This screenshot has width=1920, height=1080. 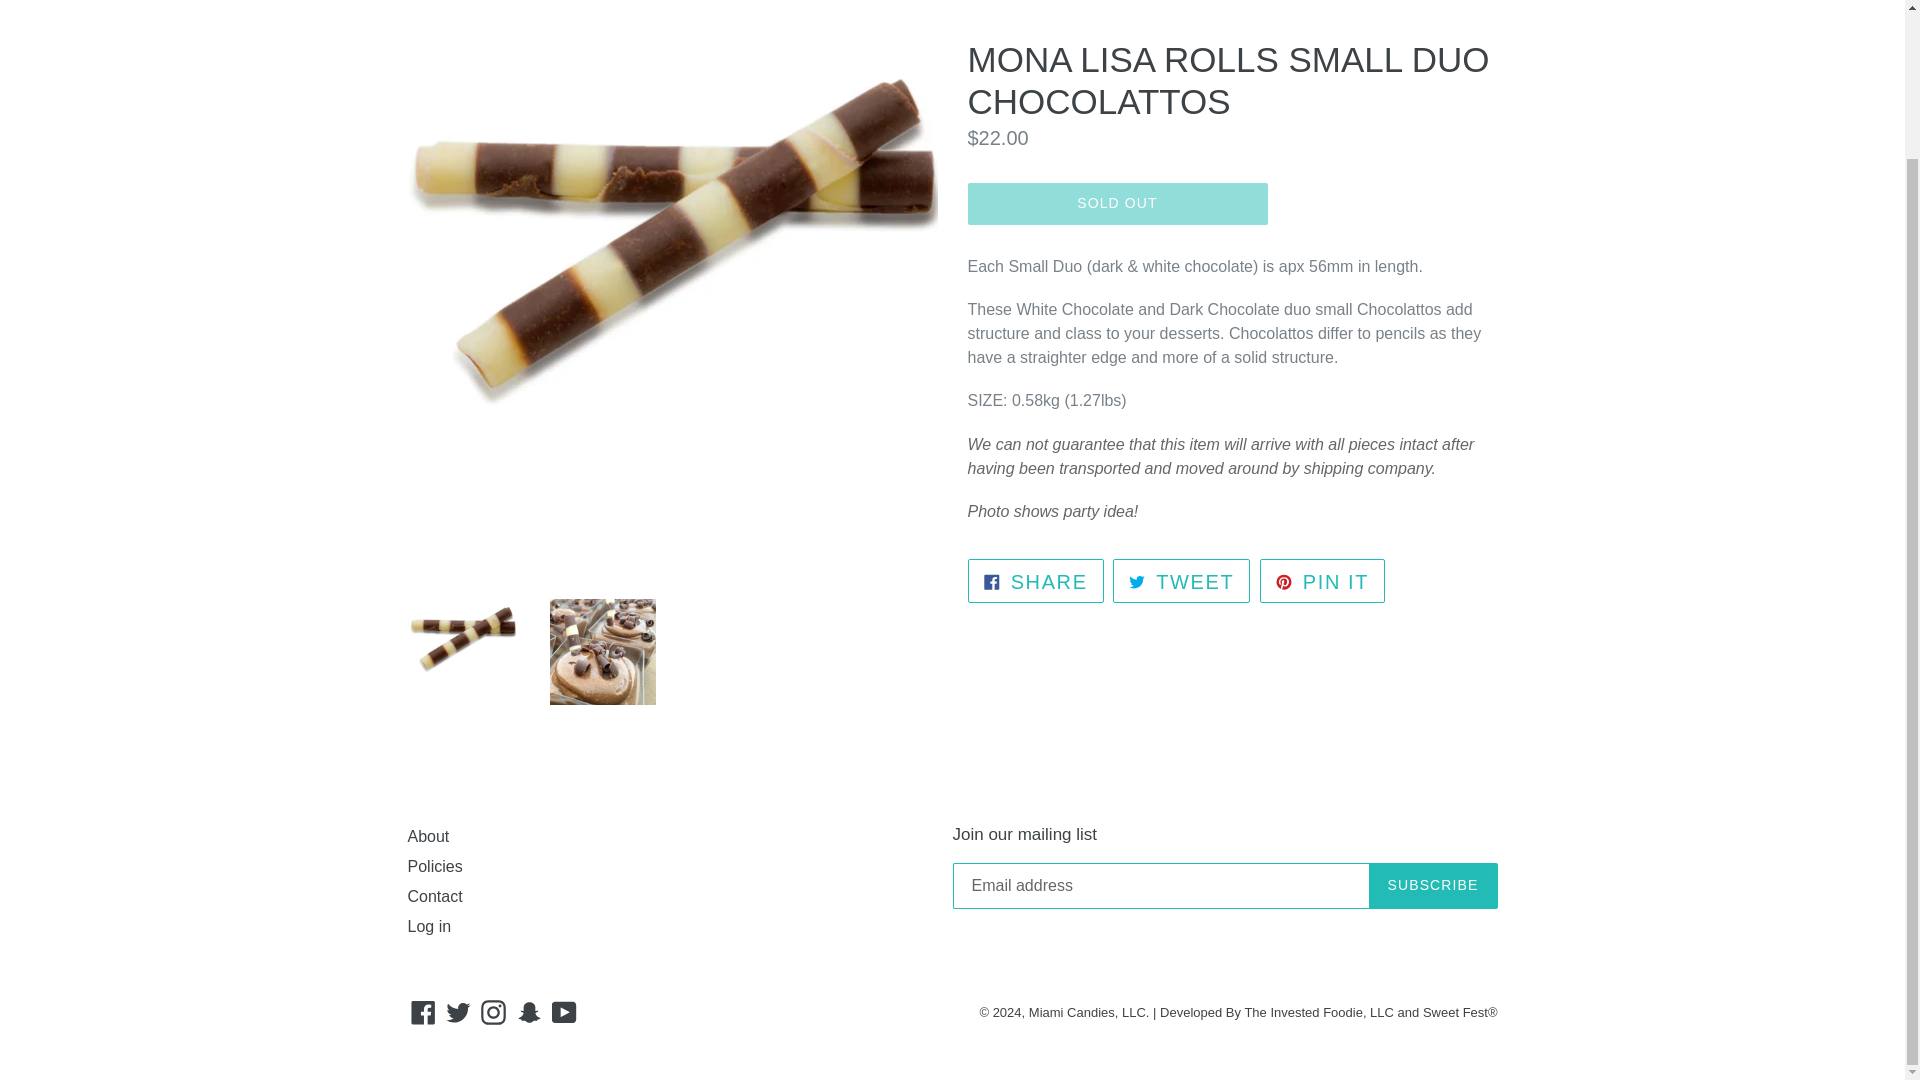 I want to click on Miami Candies, LLC. on Instagram, so click(x=530, y=1012).